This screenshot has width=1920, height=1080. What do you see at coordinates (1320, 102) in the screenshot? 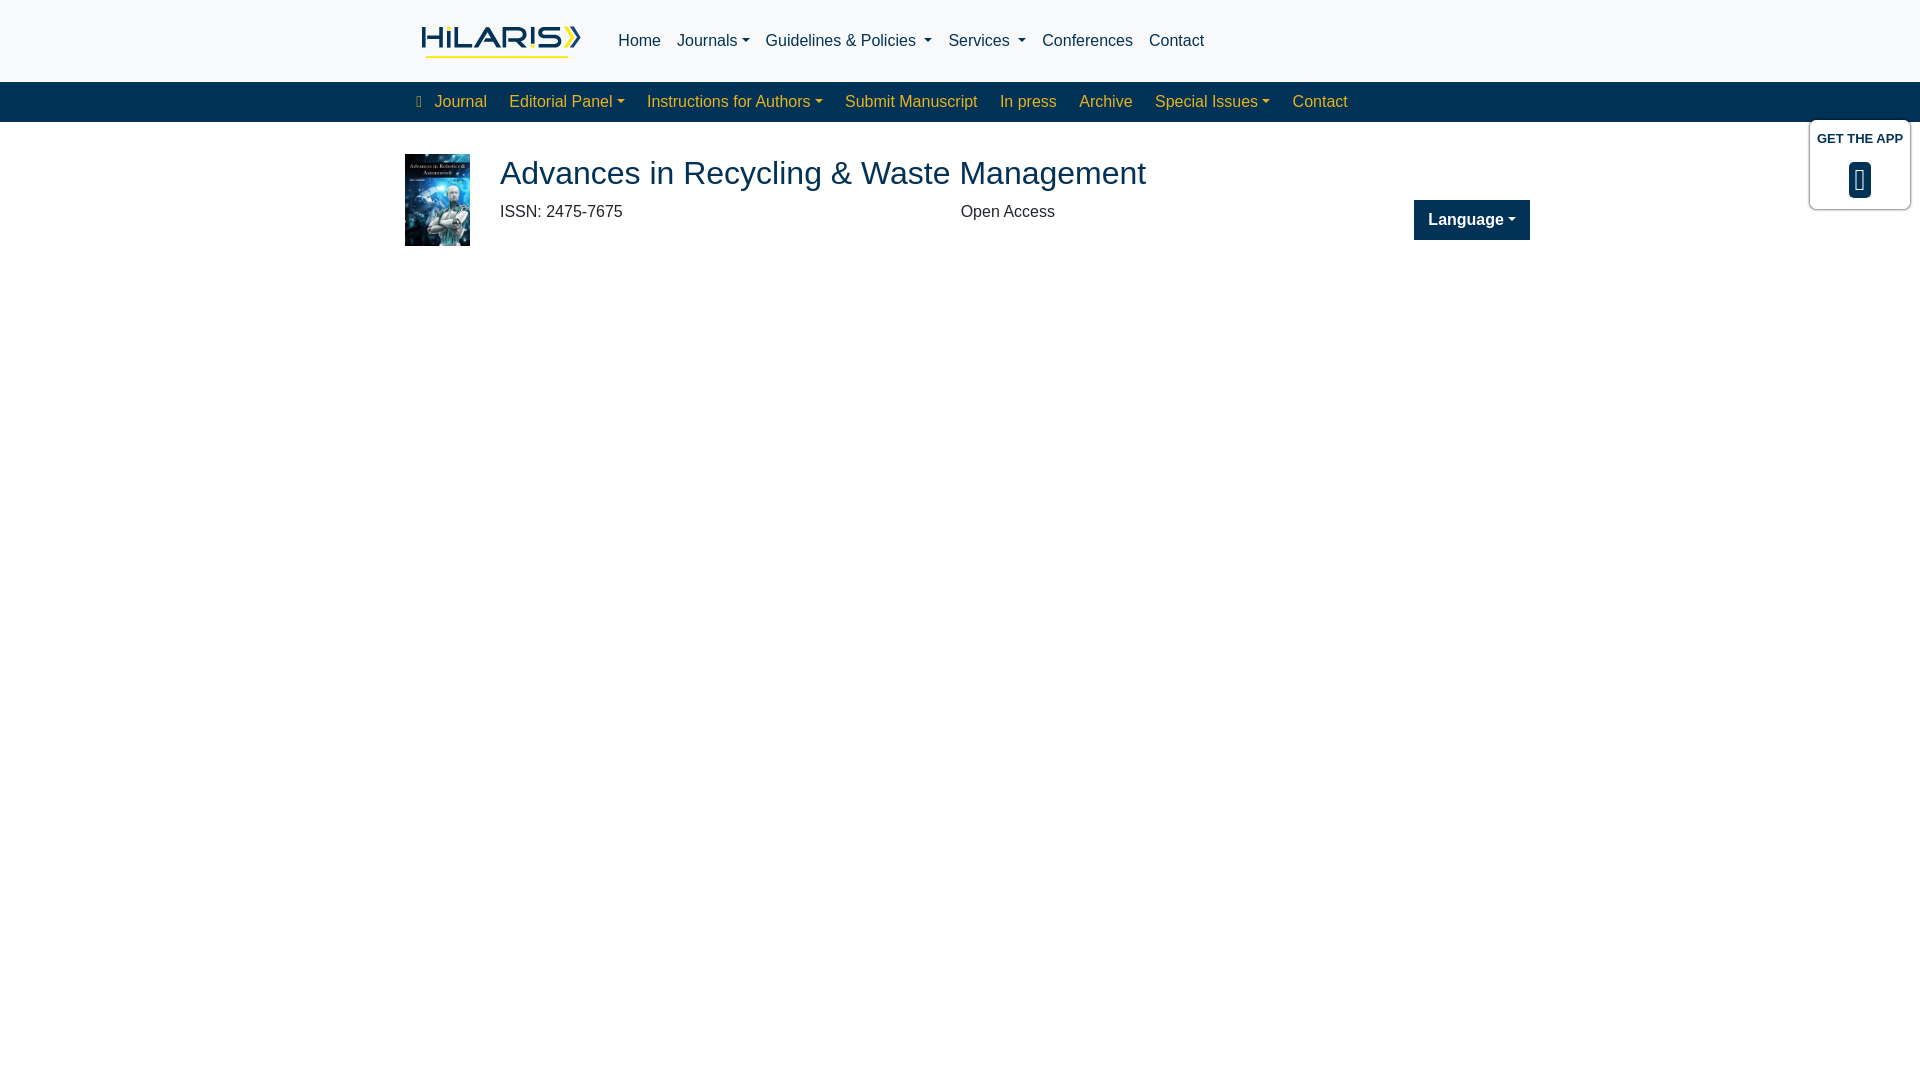
I see `Contact` at bounding box center [1320, 102].